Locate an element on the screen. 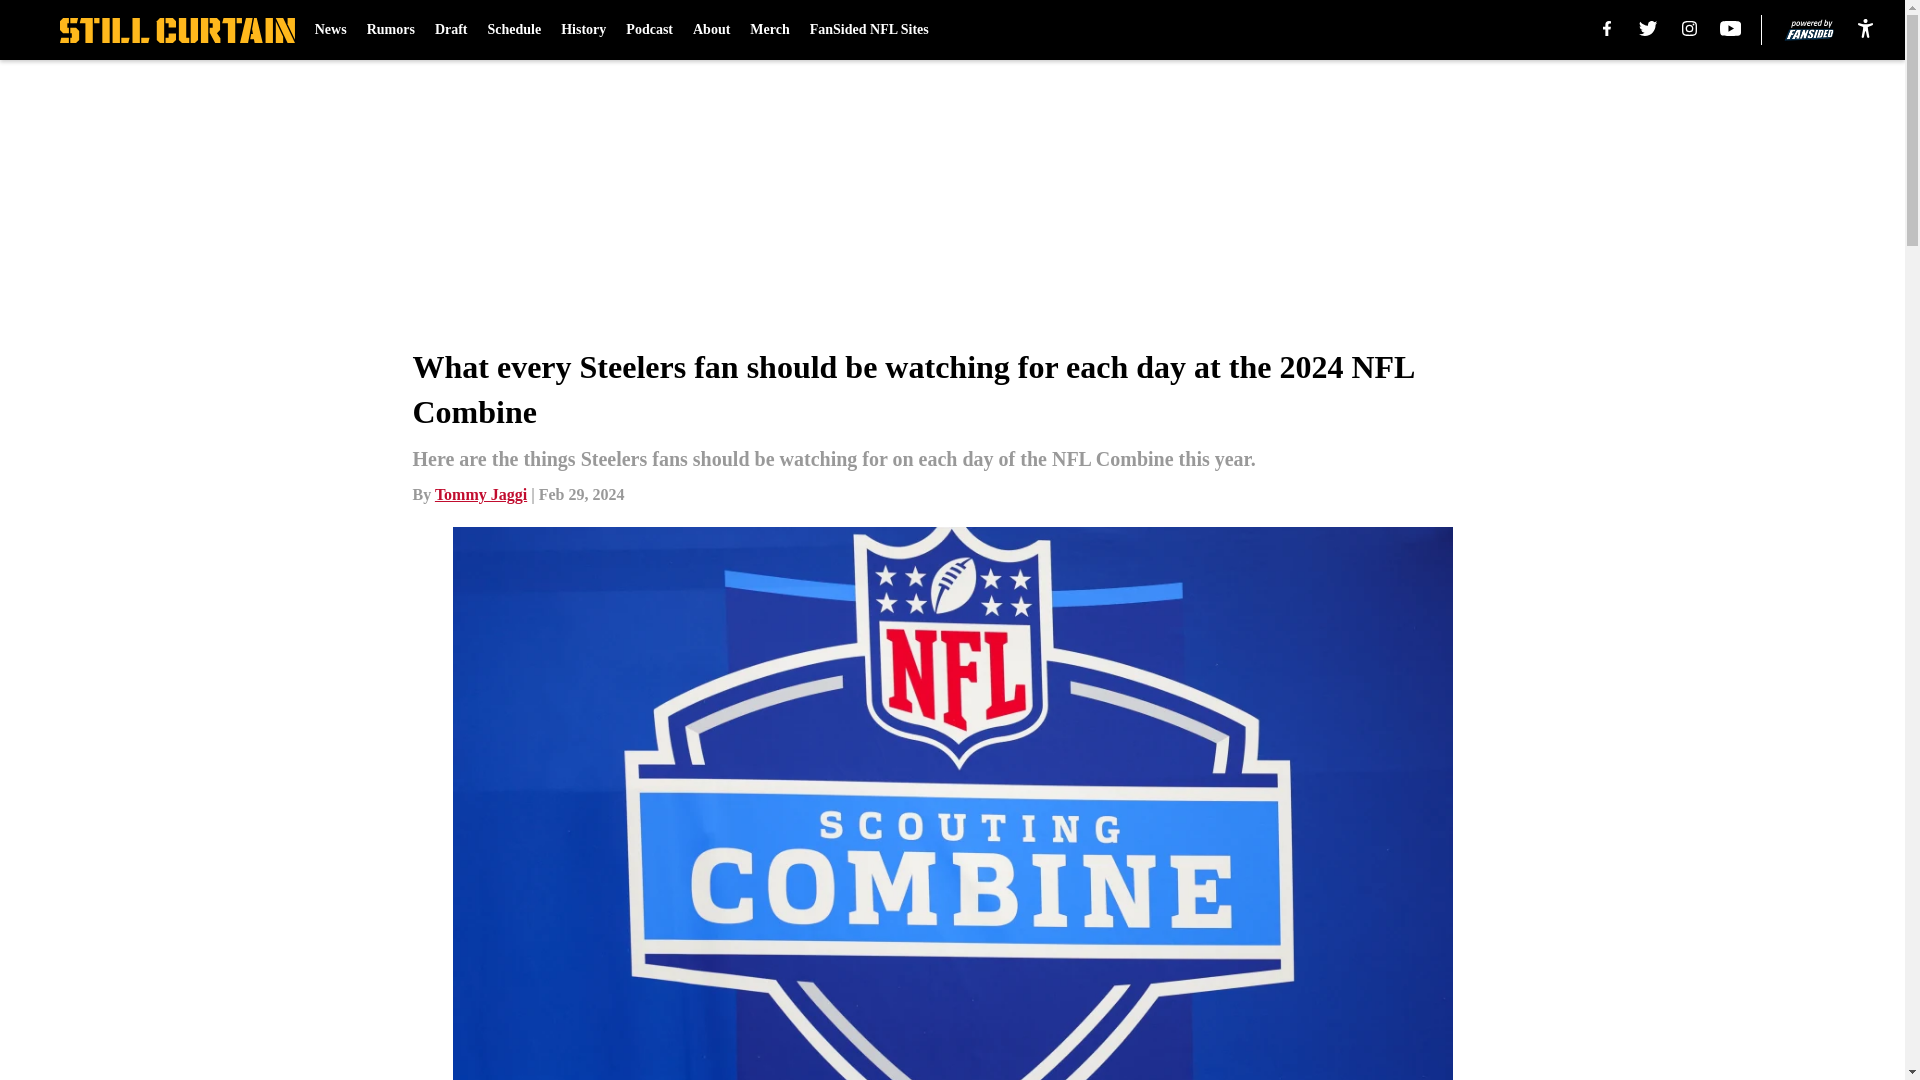  About is located at coordinates (711, 30).